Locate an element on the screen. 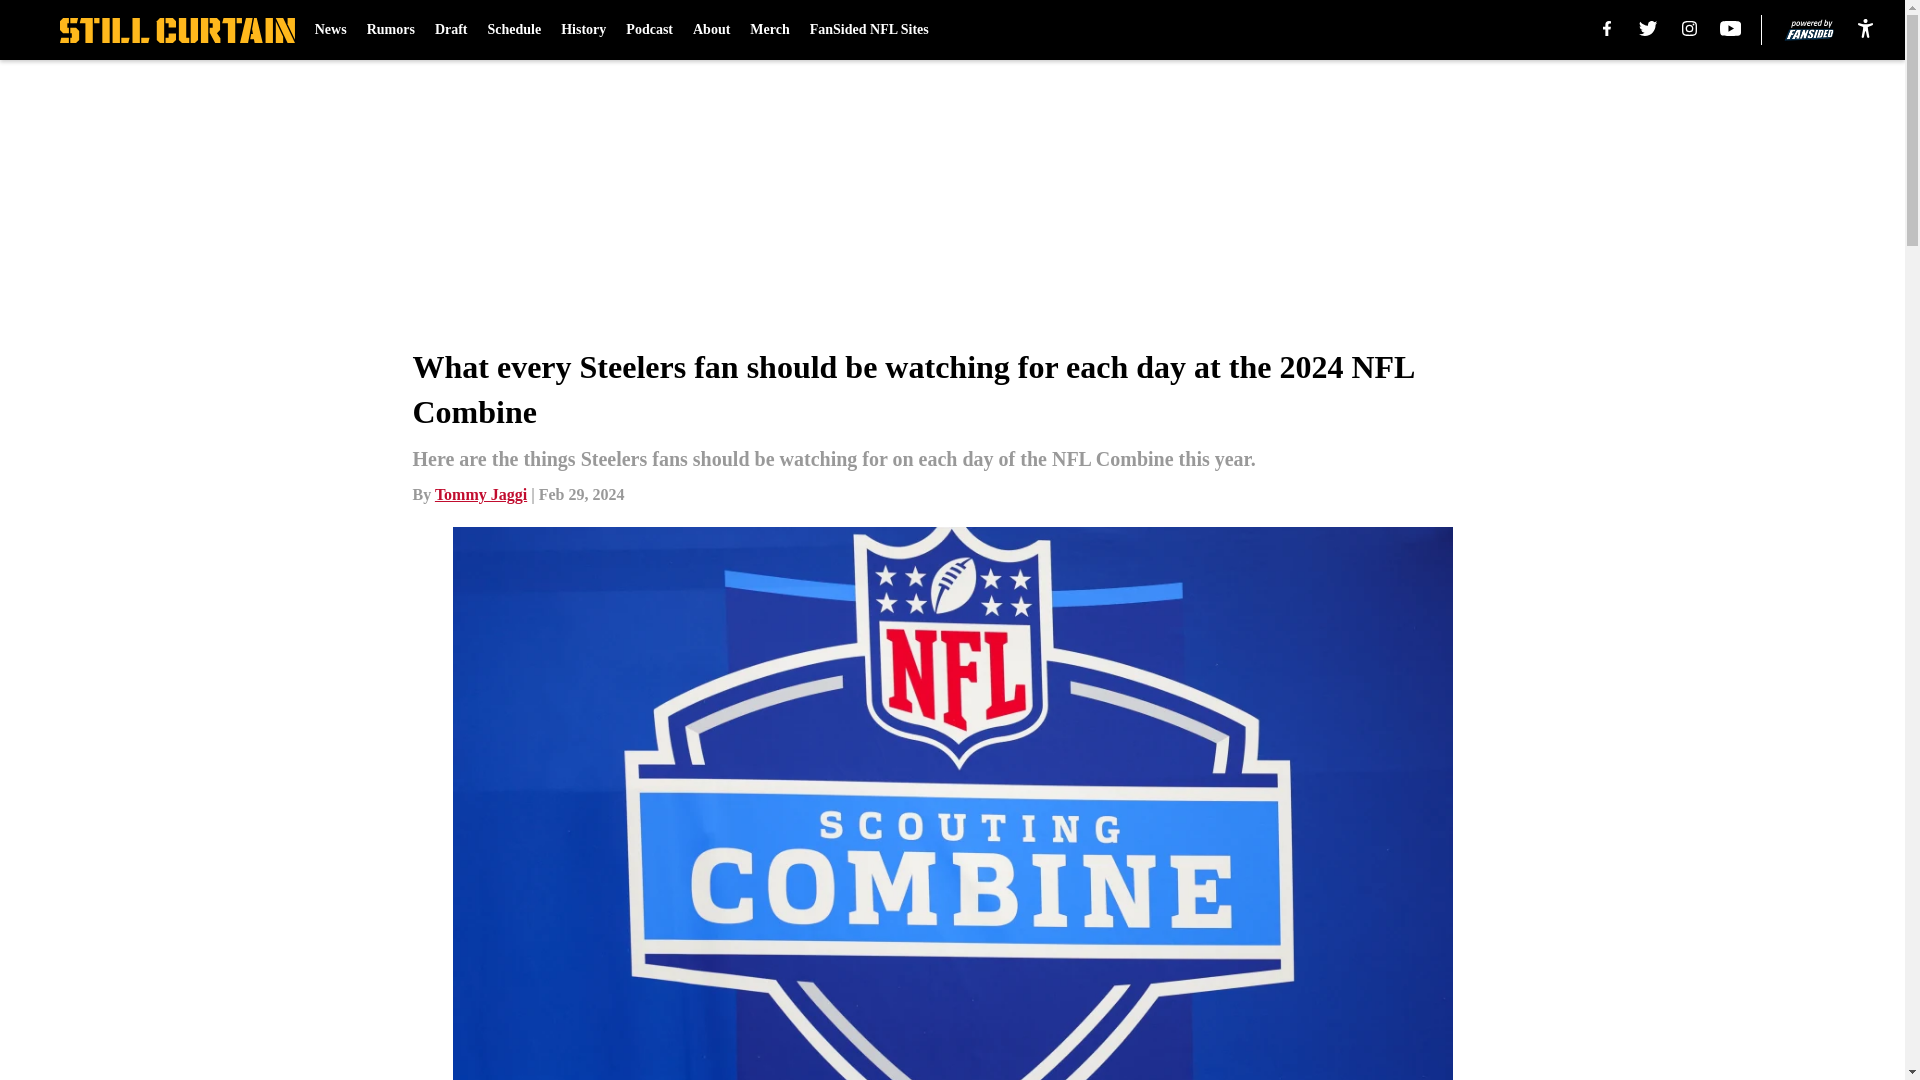  About is located at coordinates (711, 30).